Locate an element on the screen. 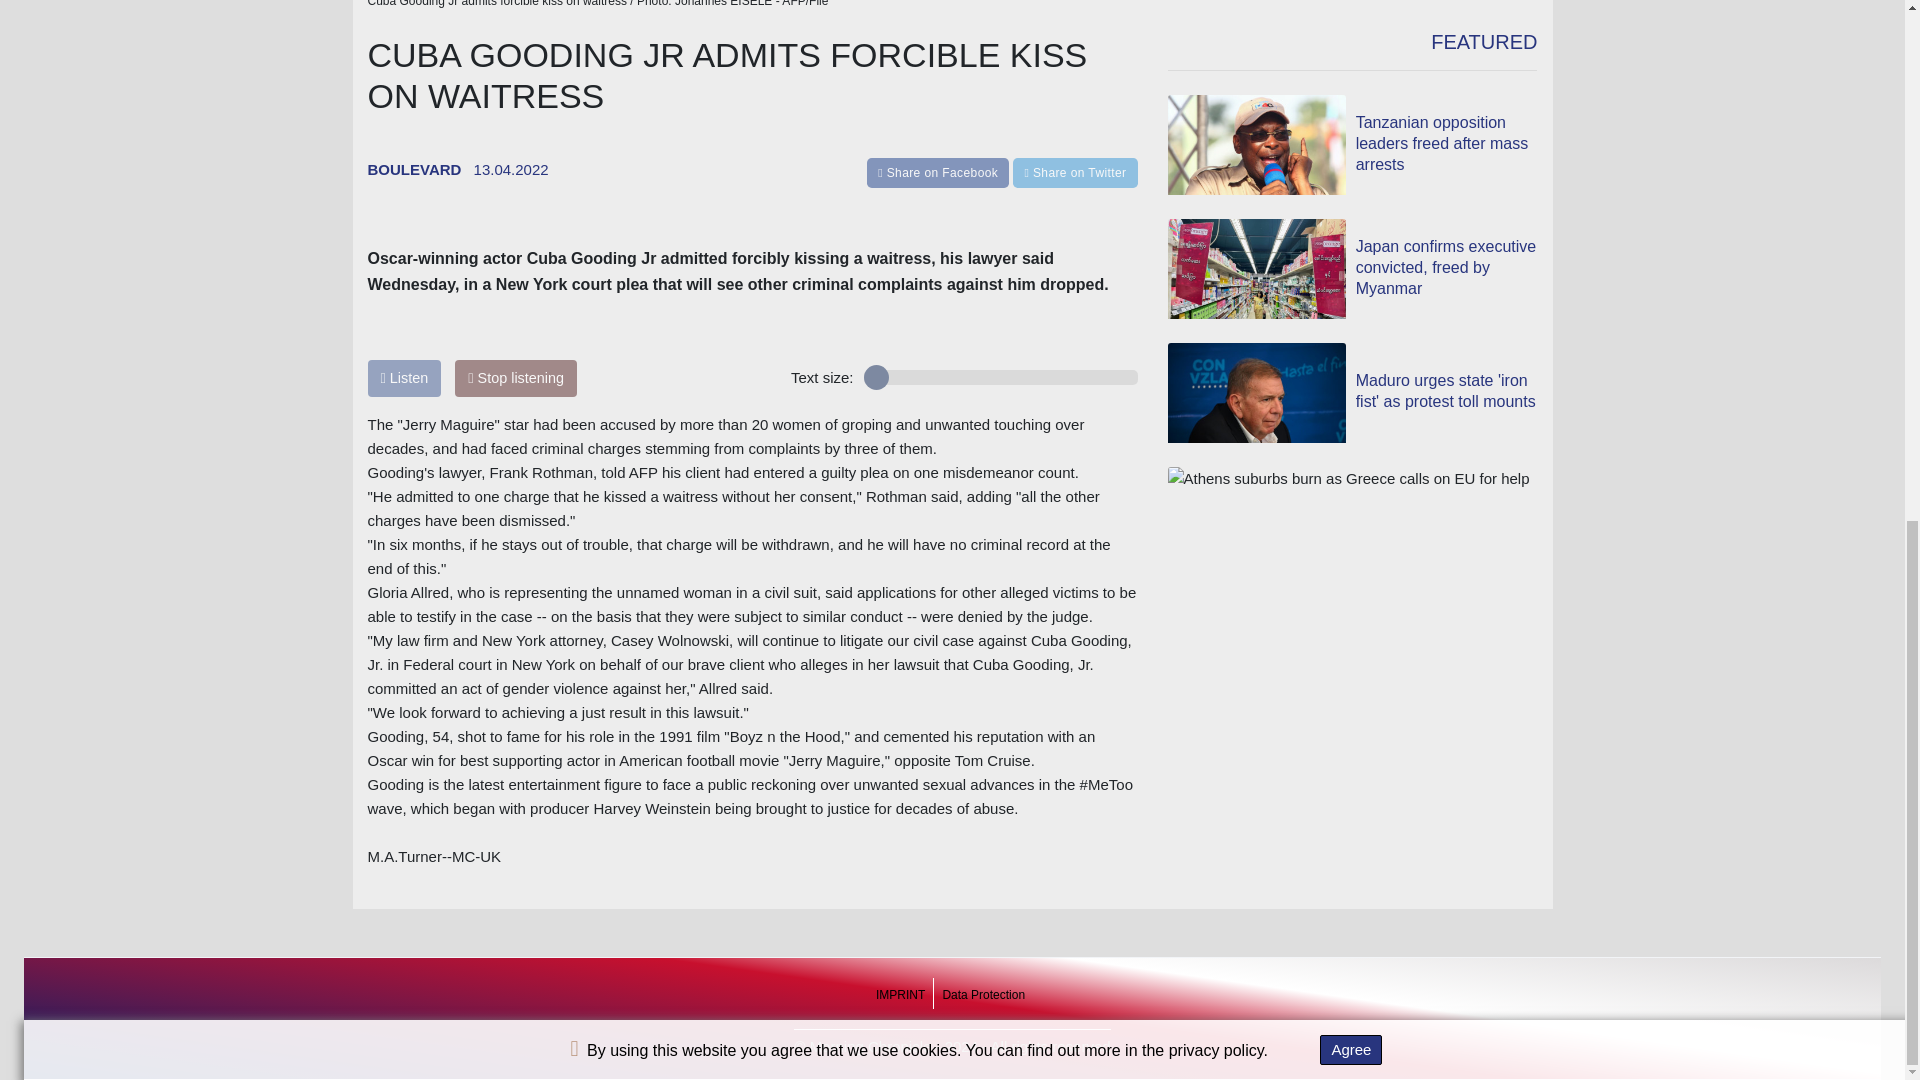 This screenshot has height=1080, width=1920. Agree is located at coordinates (1351, 45).